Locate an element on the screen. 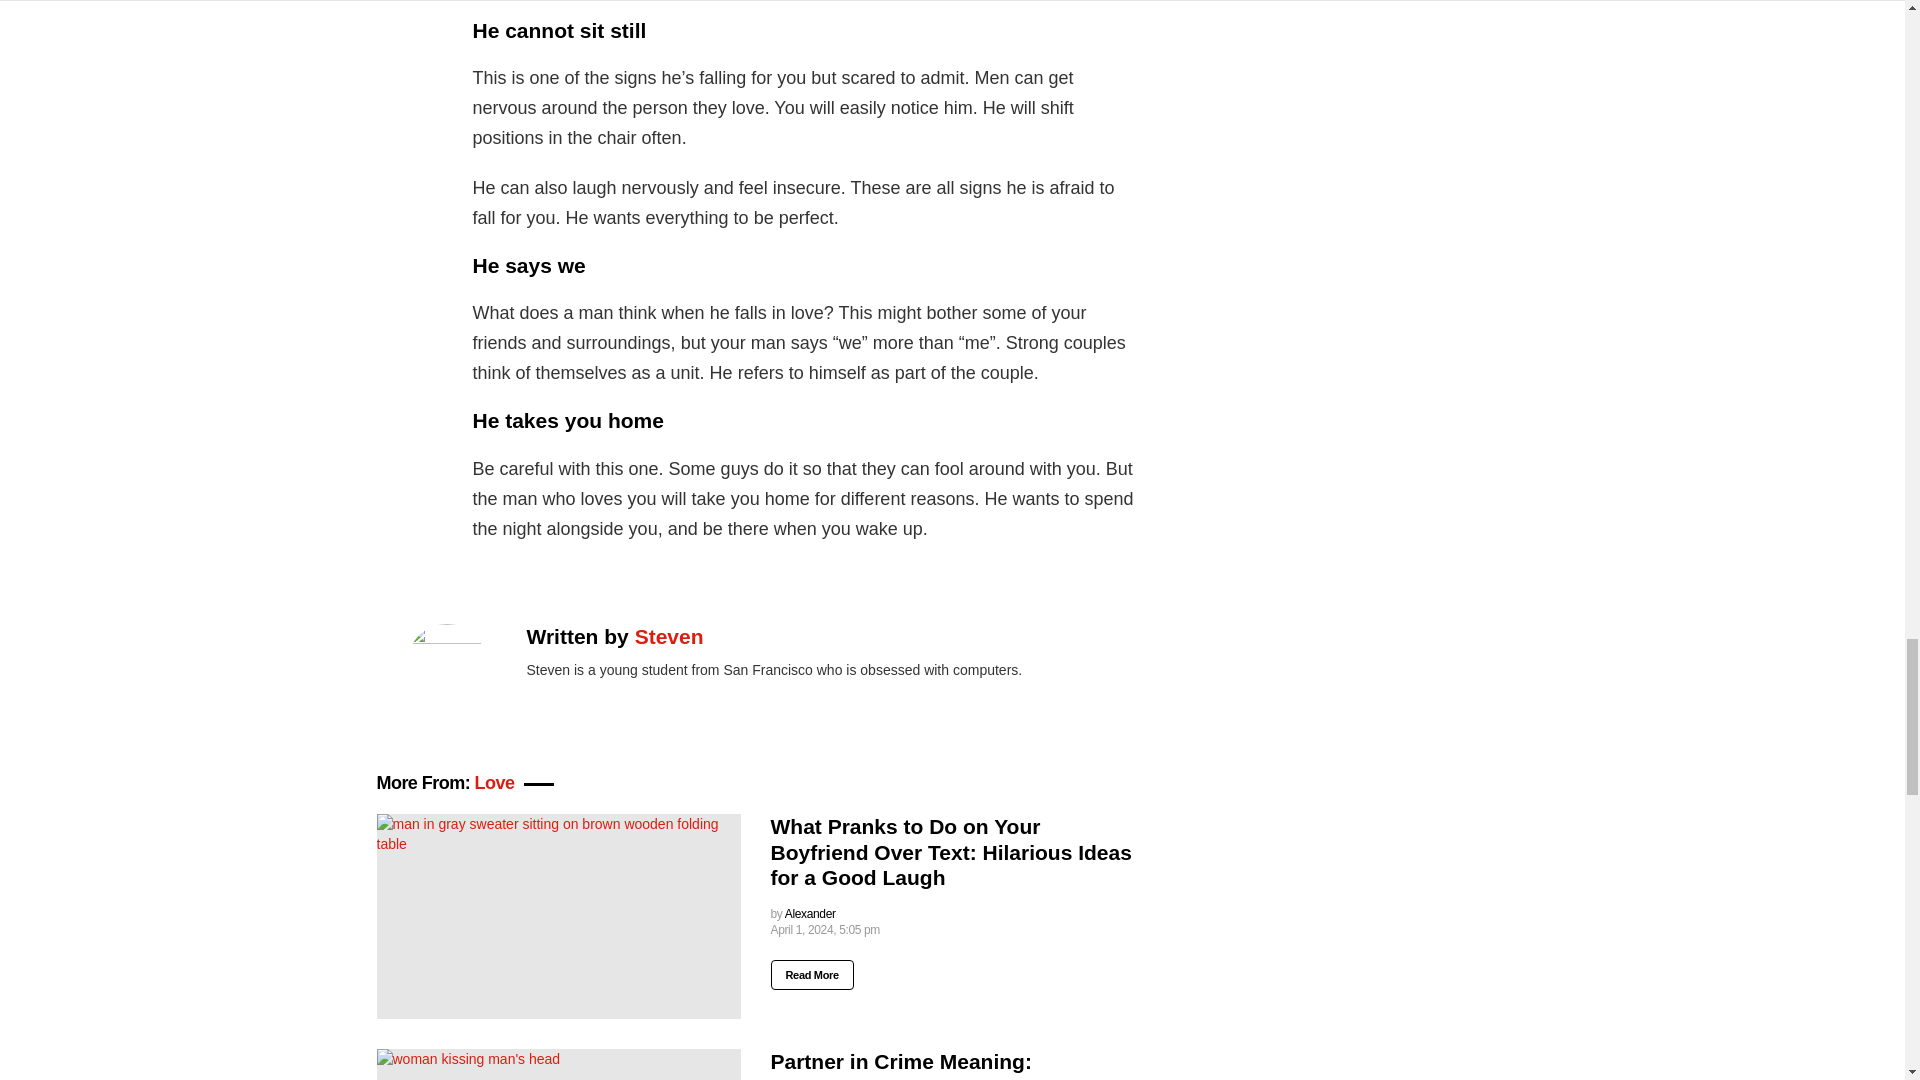 This screenshot has height=1080, width=1920. Alexander is located at coordinates (810, 914).